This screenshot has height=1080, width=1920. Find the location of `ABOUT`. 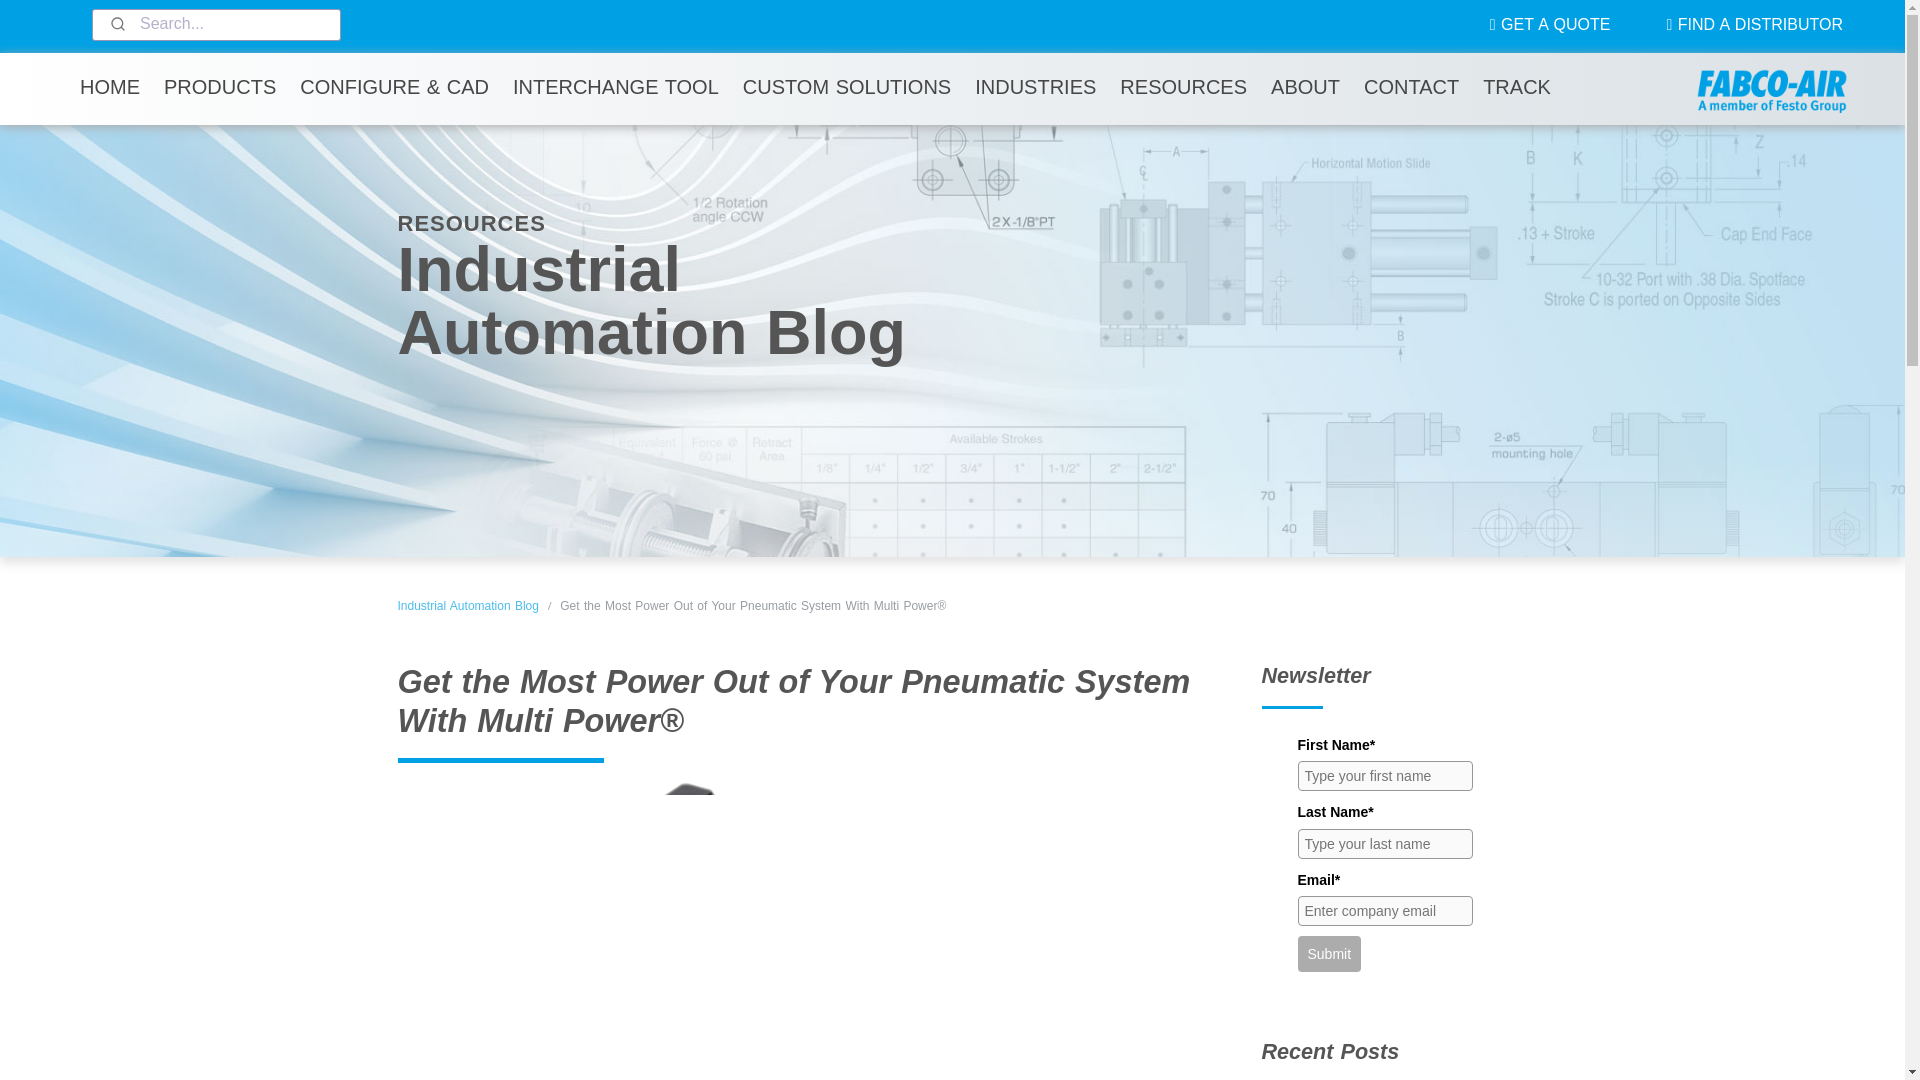

ABOUT is located at coordinates (1305, 87).